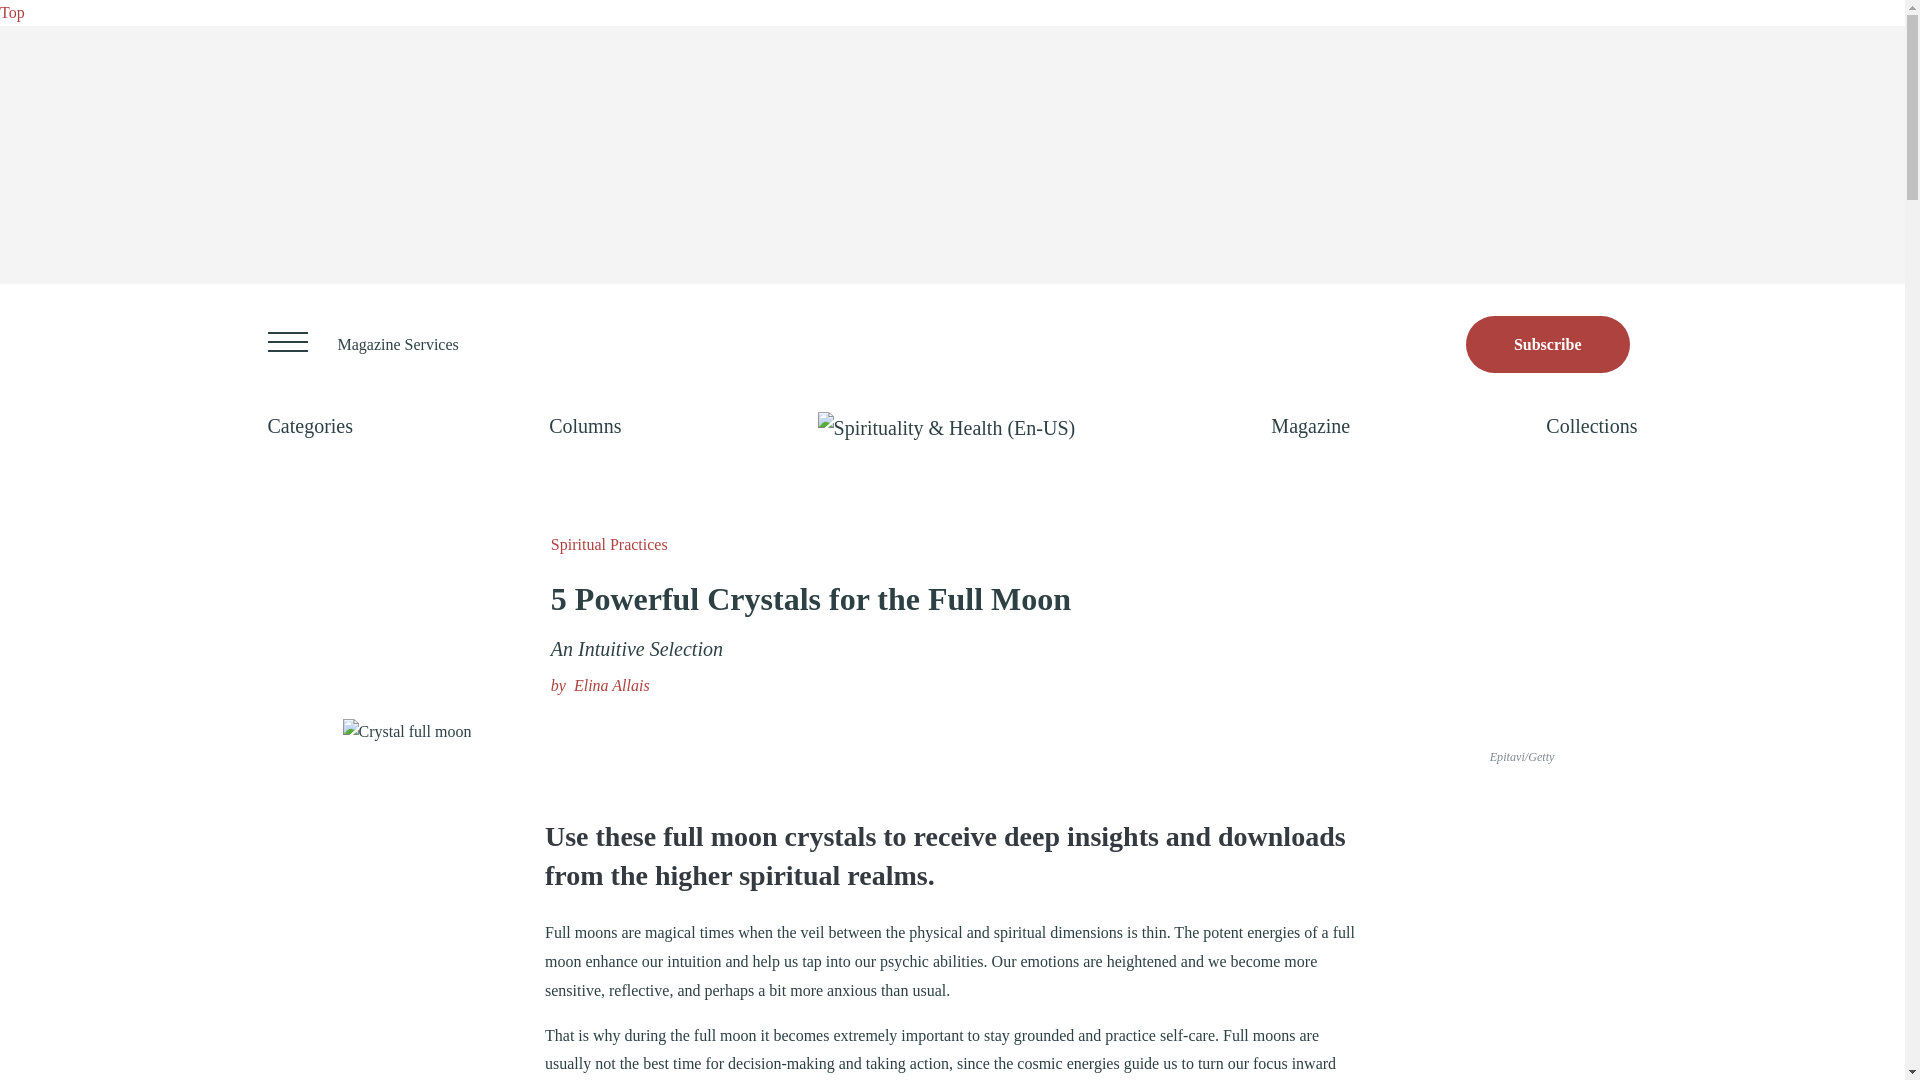  I want to click on Columns, so click(584, 426).